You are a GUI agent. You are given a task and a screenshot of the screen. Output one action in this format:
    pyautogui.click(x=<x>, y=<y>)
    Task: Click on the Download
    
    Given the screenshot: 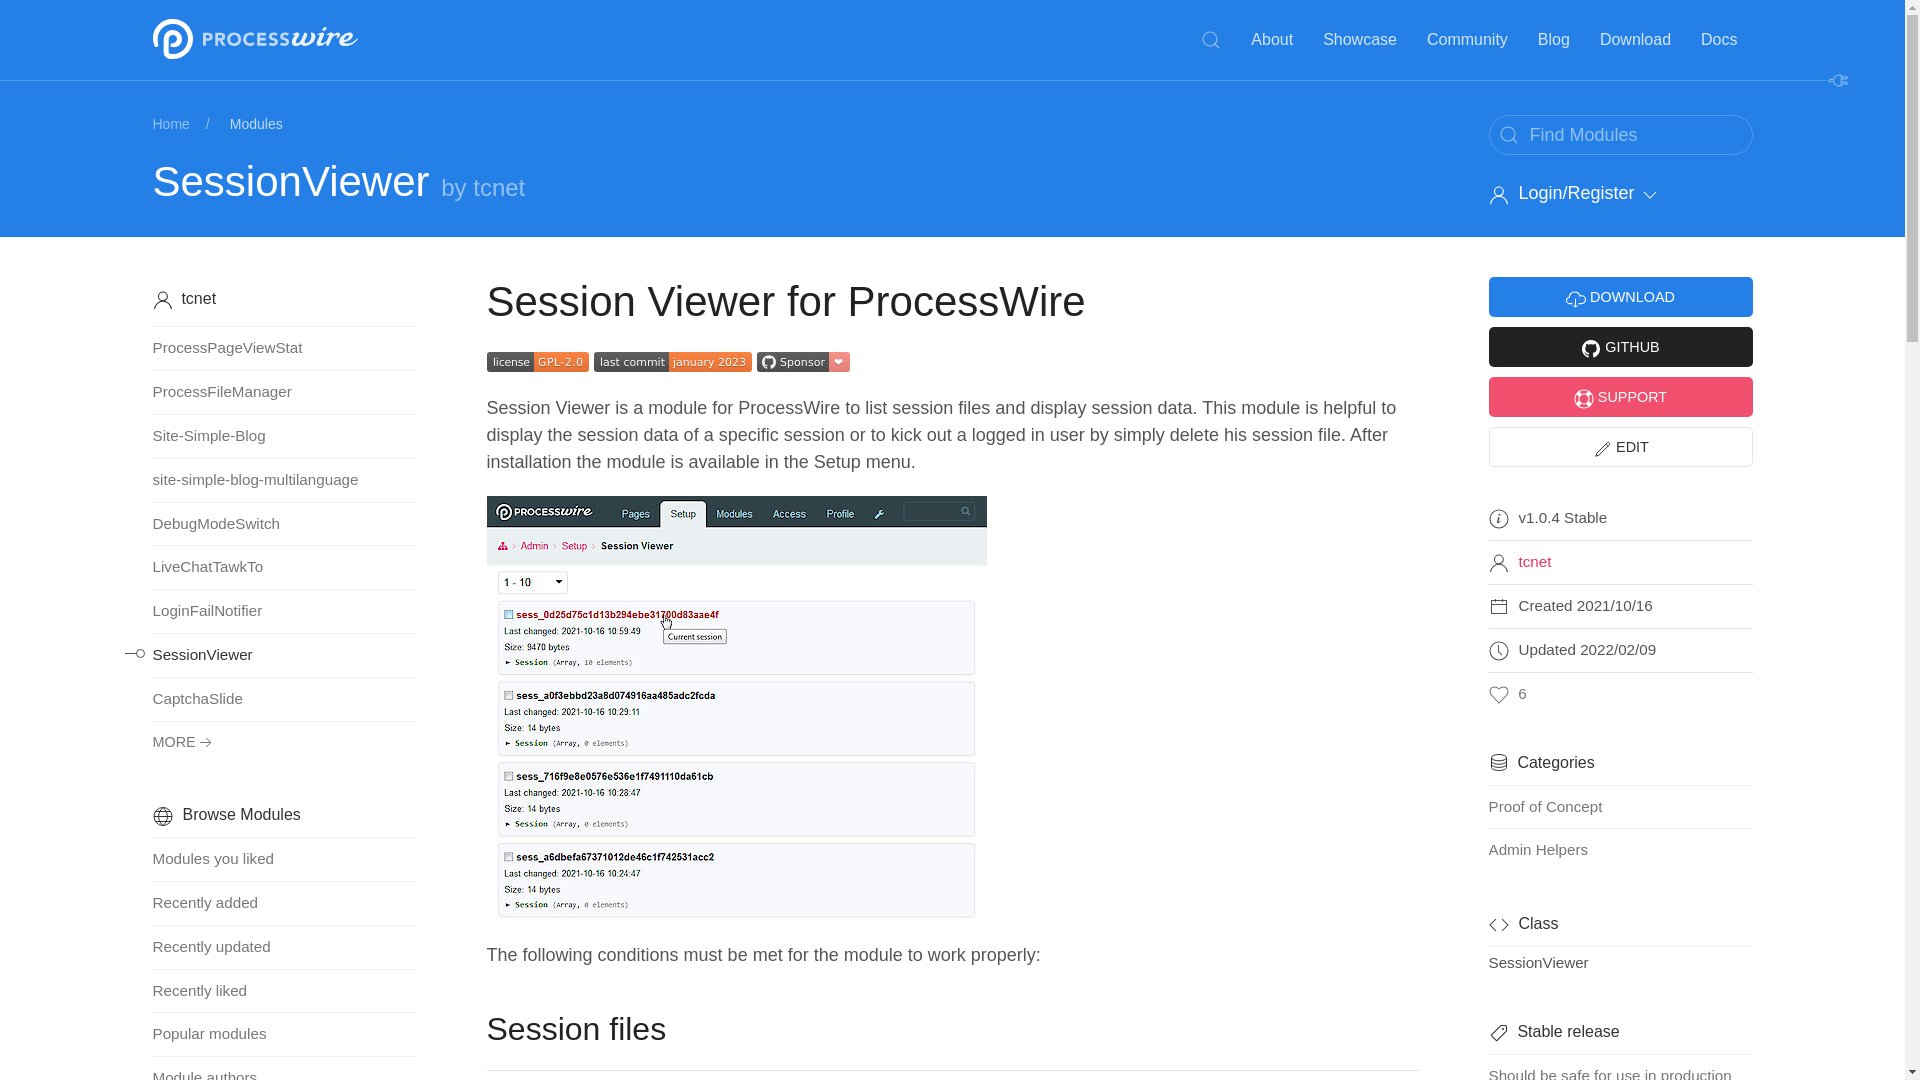 What is the action you would take?
    pyautogui.click(x=1635, y=40)
    